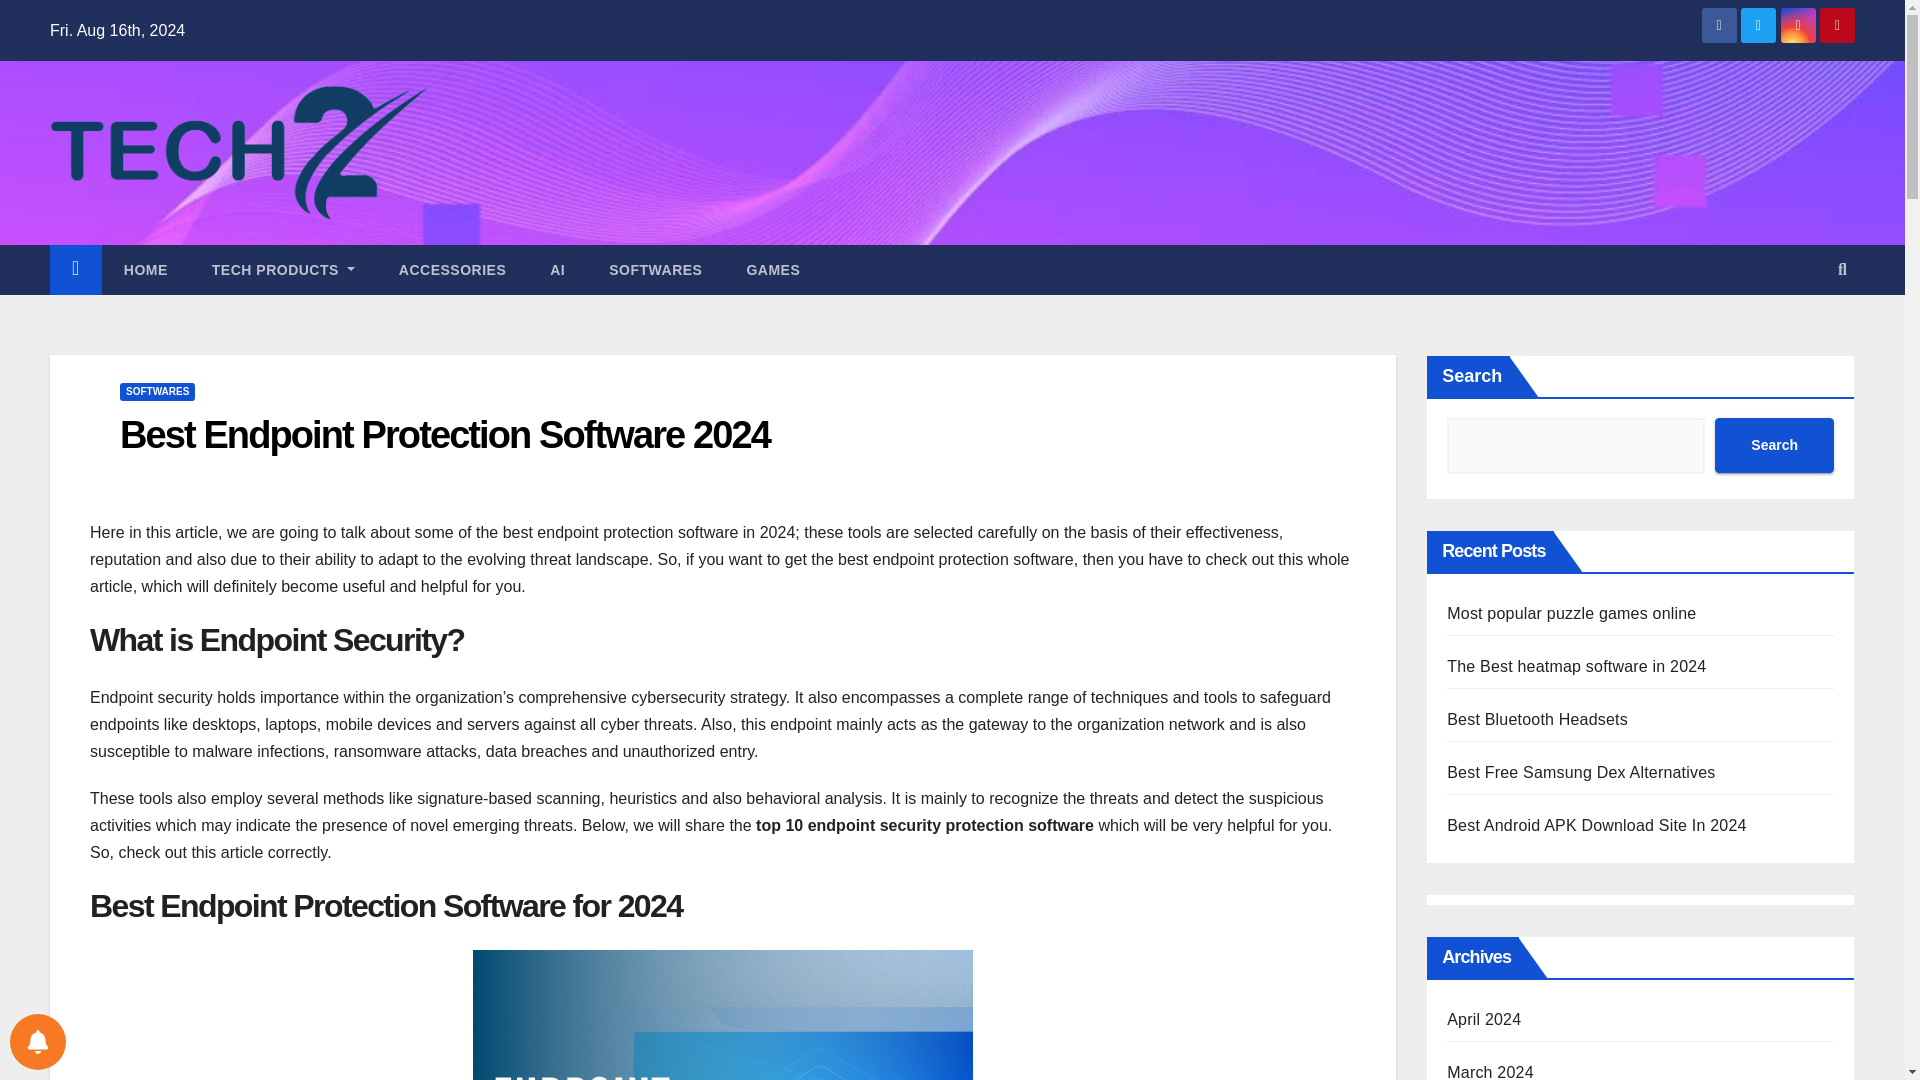  What do you see at coordinates (558, 270) in the screenshot?
I see `Ai` at bounding box center [558, 270].